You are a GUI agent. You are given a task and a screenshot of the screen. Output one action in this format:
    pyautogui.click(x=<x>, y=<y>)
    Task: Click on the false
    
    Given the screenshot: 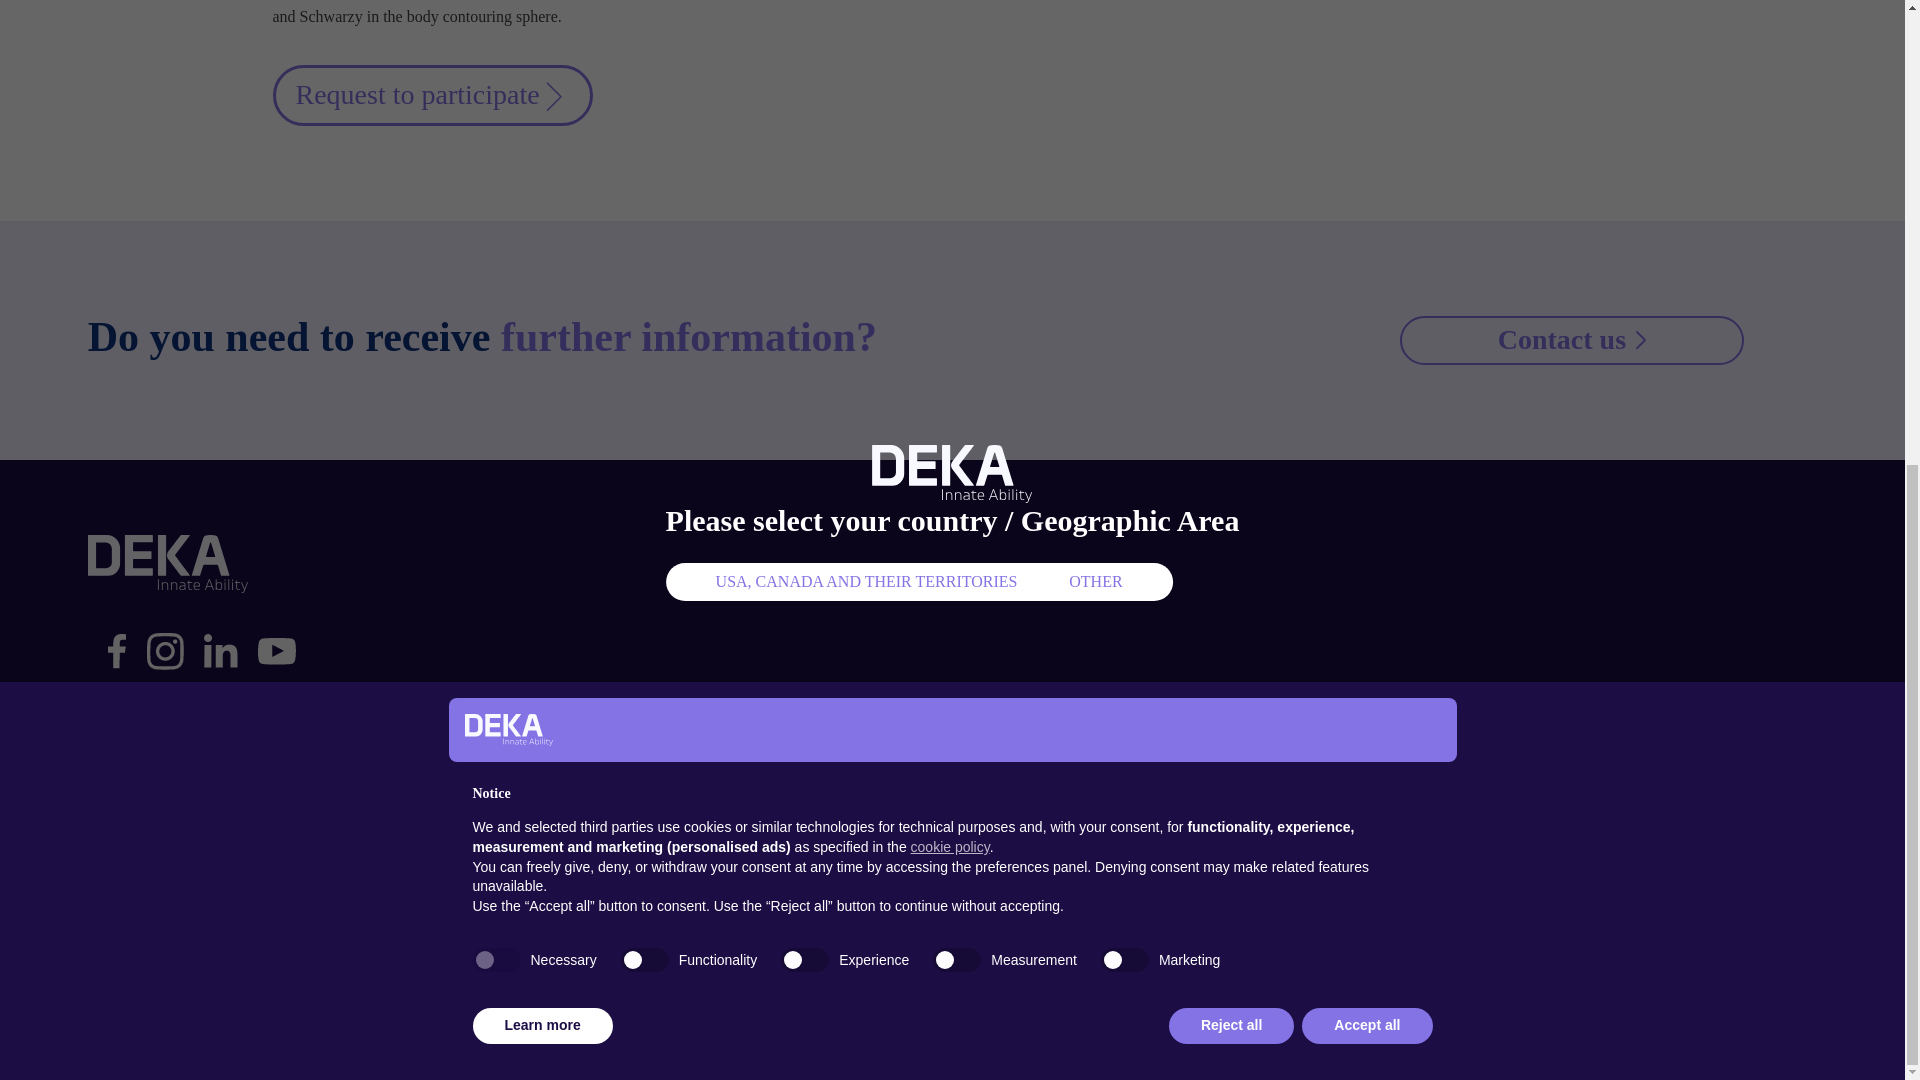 What is the action you would take?
    pyautogui.click(x=1124, y=151)
    